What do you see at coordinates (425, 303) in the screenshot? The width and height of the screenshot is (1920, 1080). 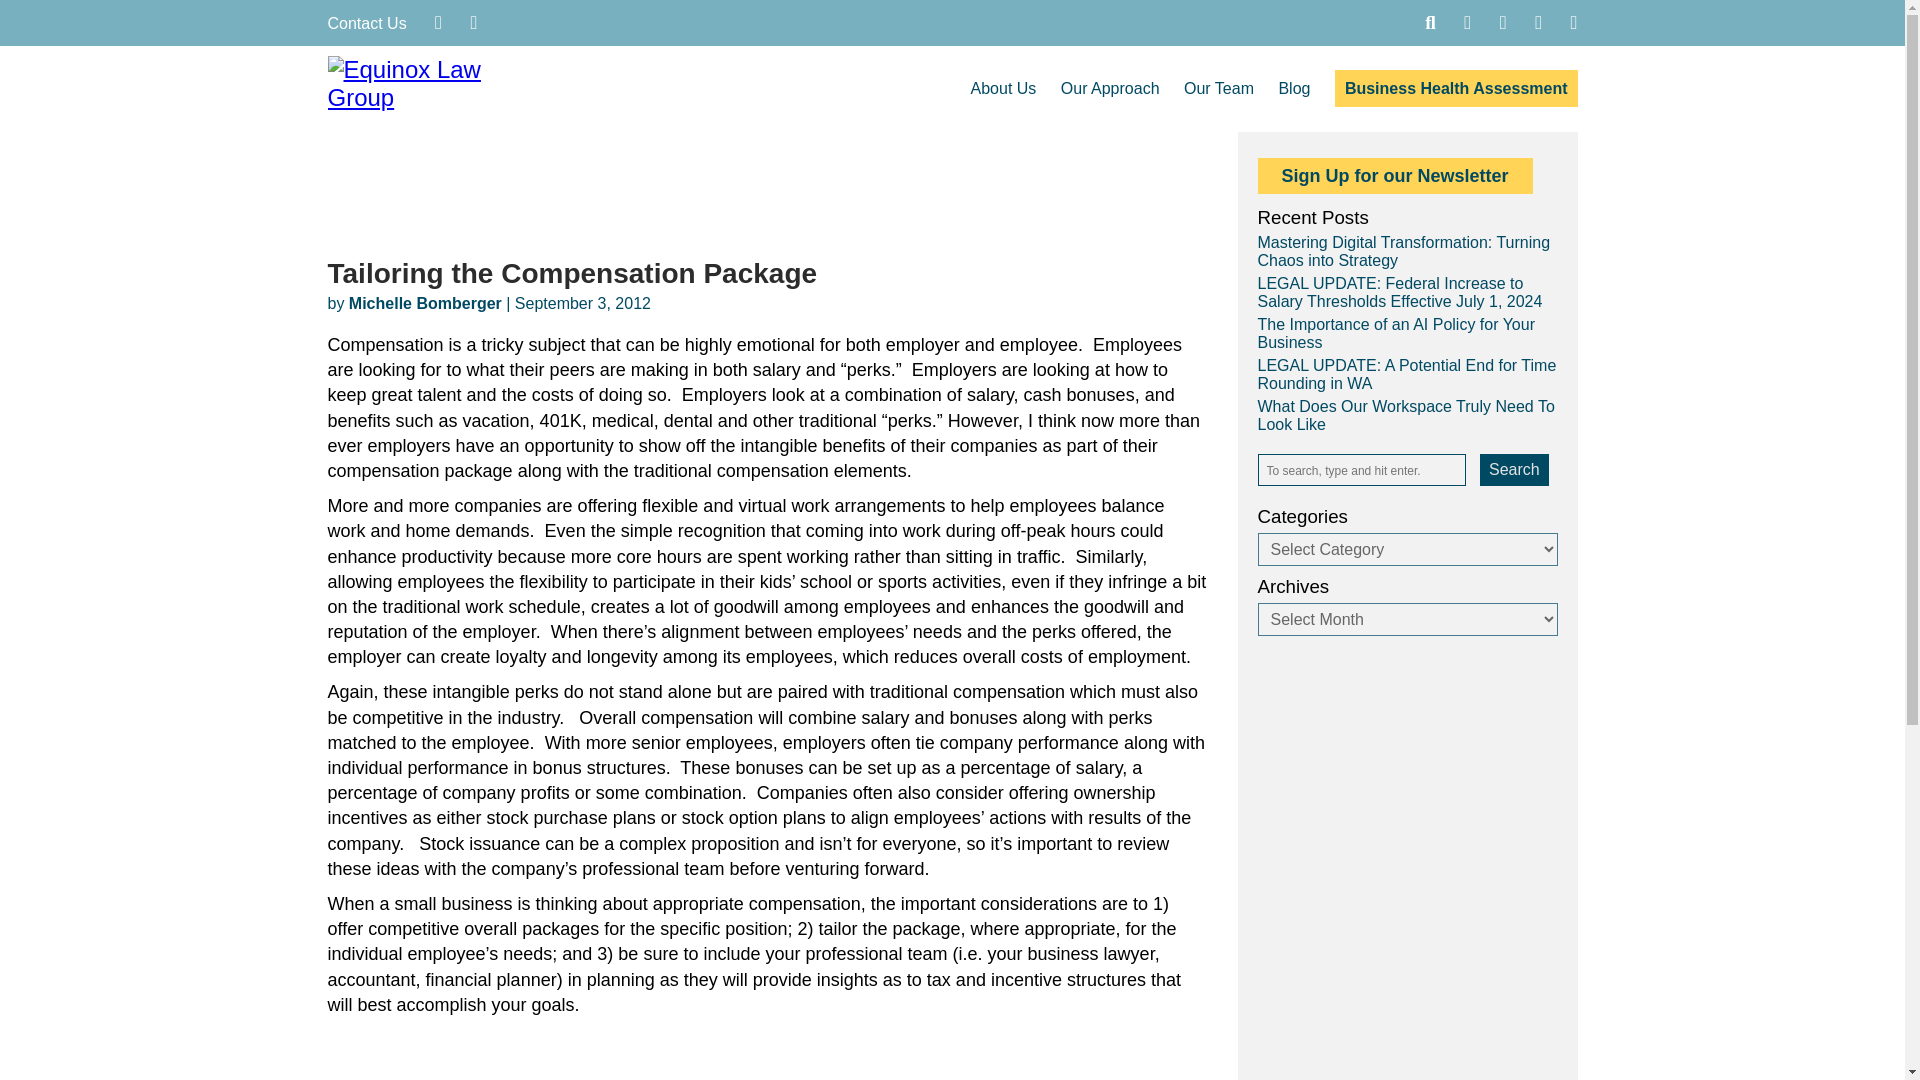 I see `Posts by Michelle Bomberger` at bounding box center [425, 303].